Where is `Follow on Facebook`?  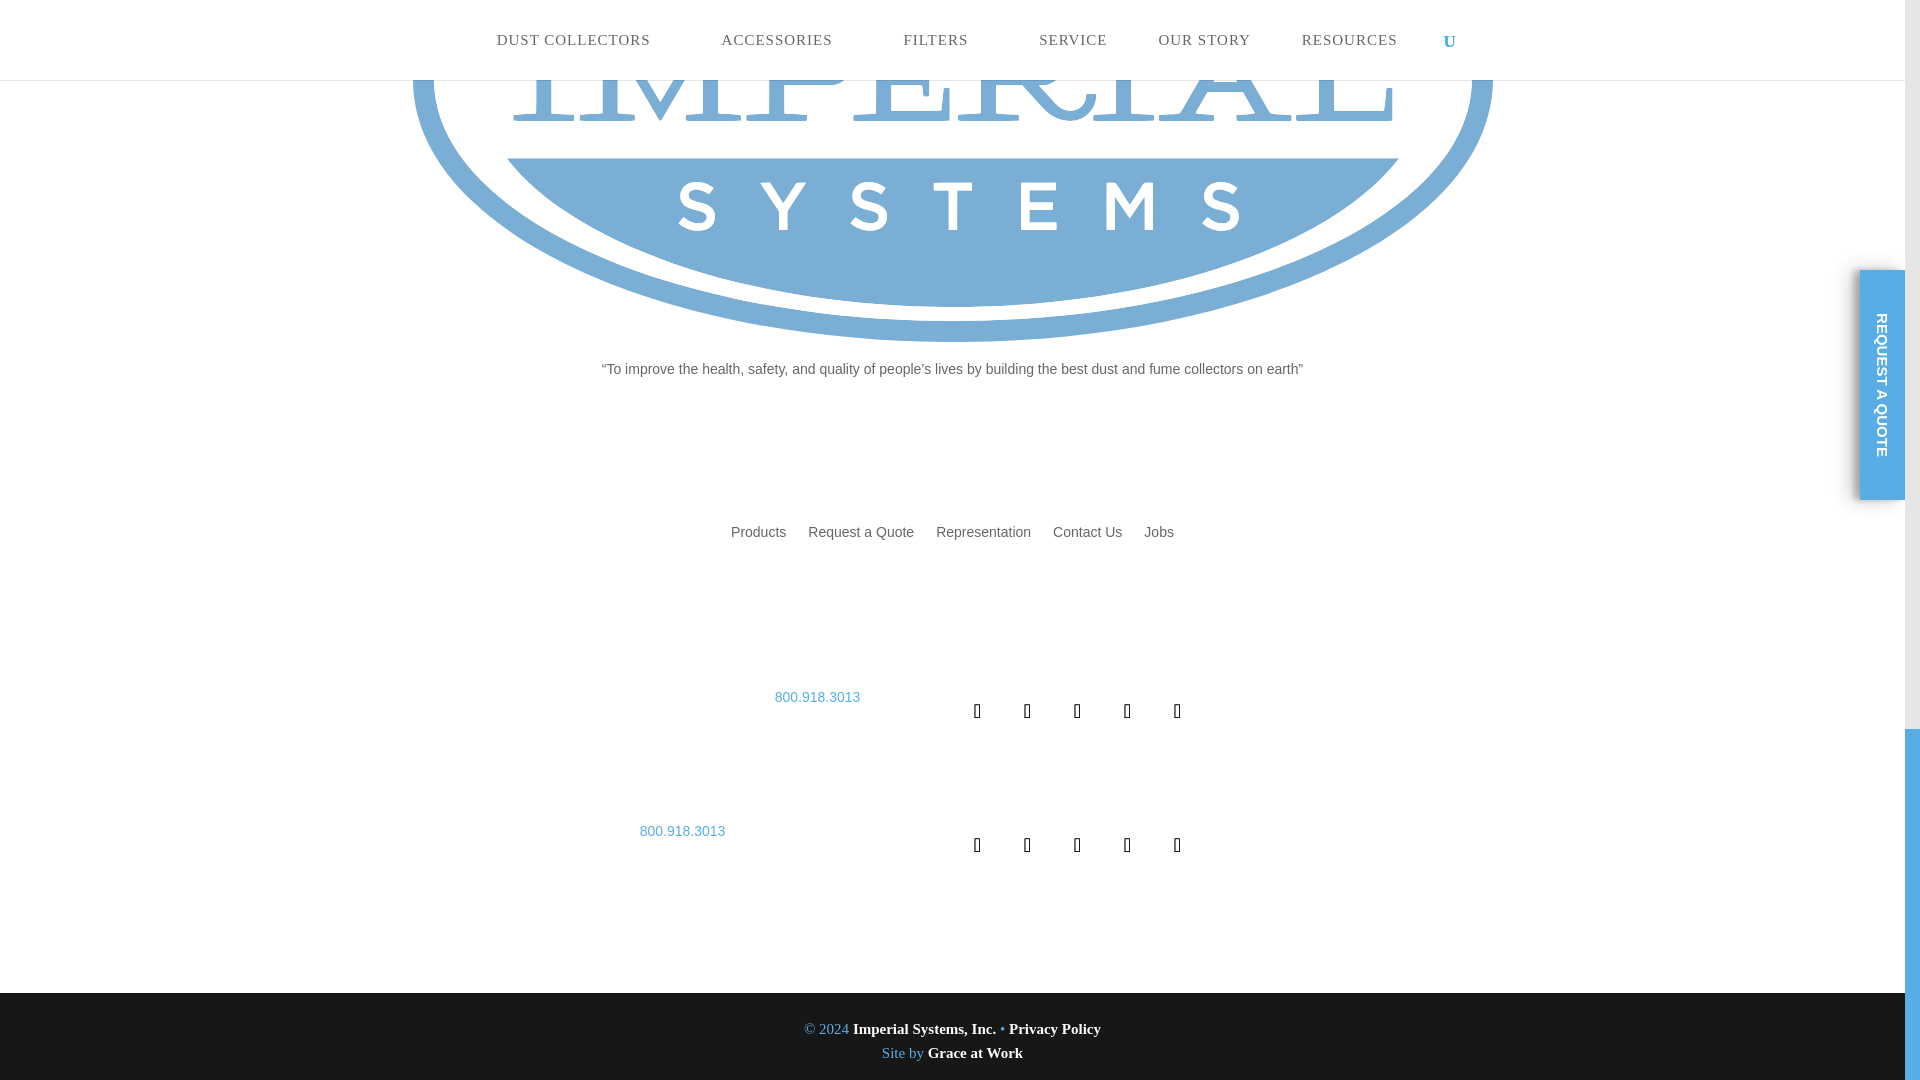
Follow on Facebook is located at coordinates (977, 844).